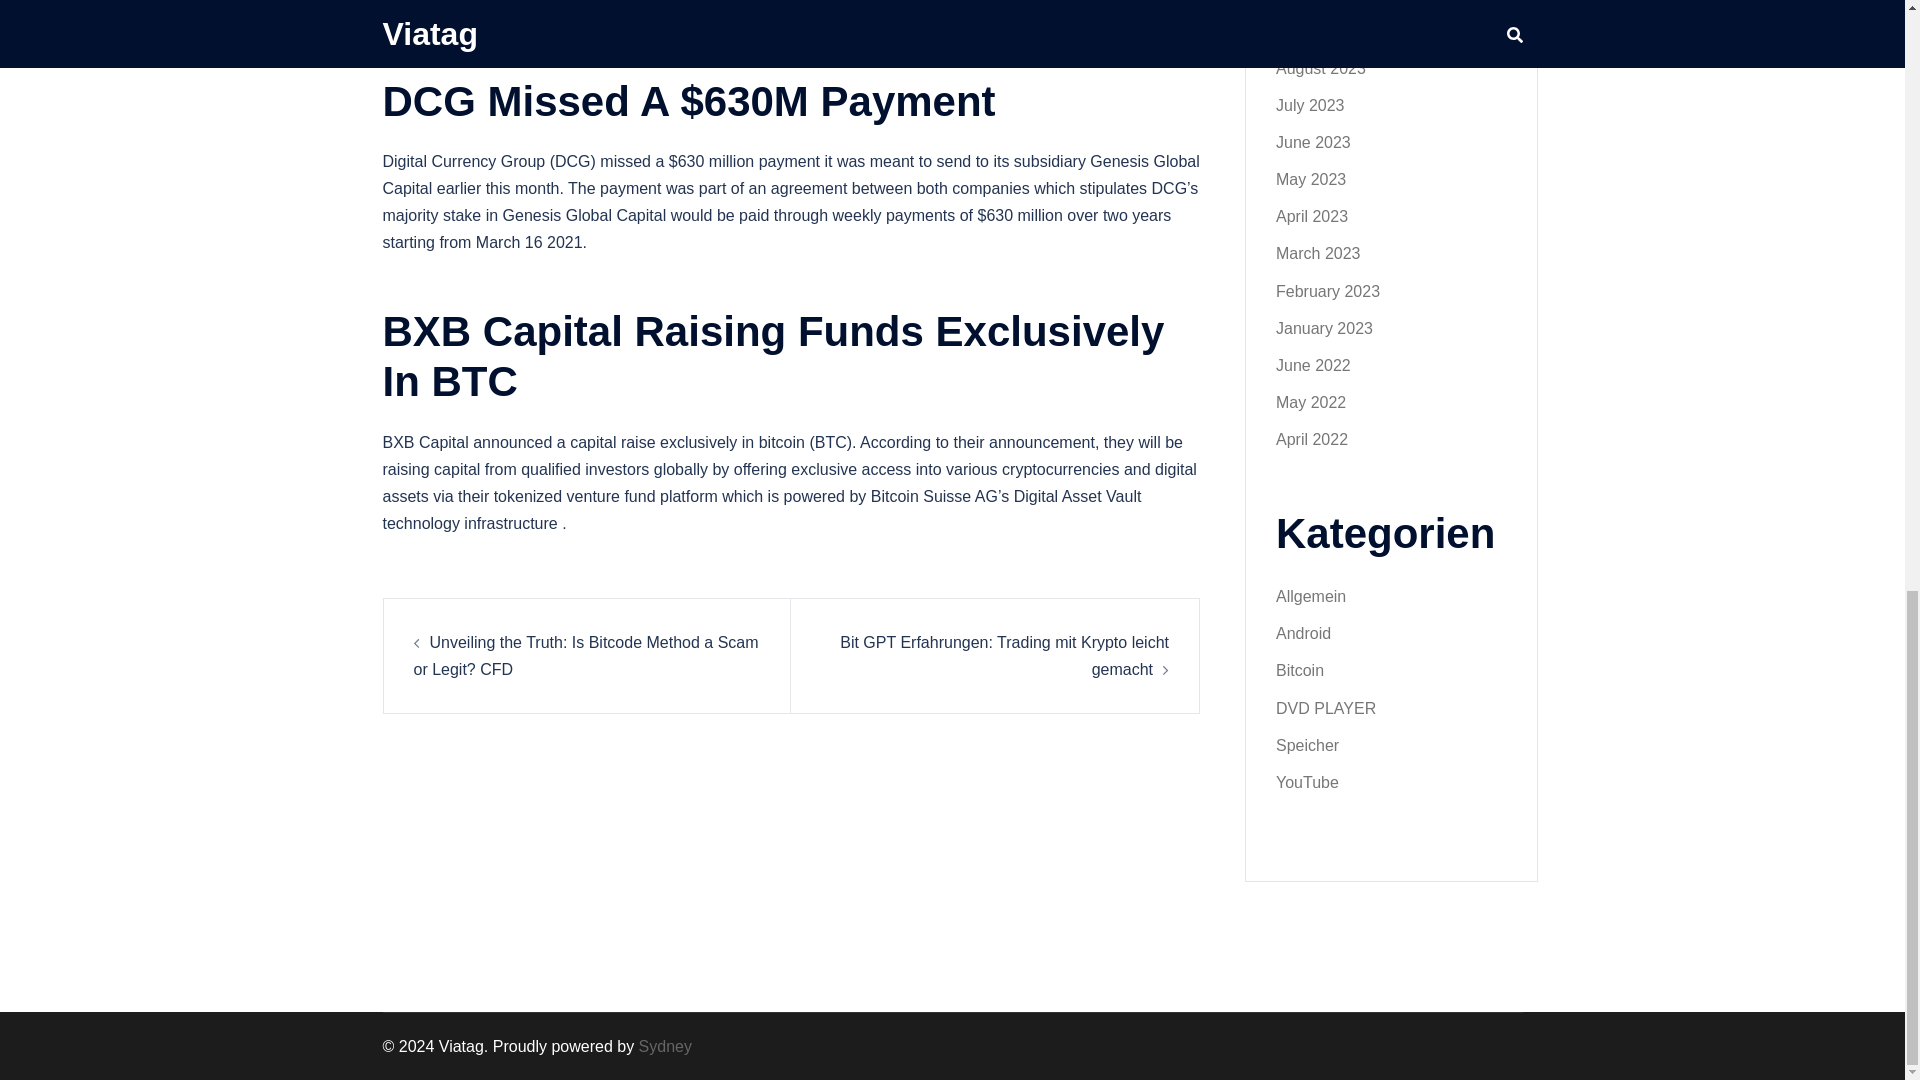  I want to click on April 2022, so click(1312, 439).